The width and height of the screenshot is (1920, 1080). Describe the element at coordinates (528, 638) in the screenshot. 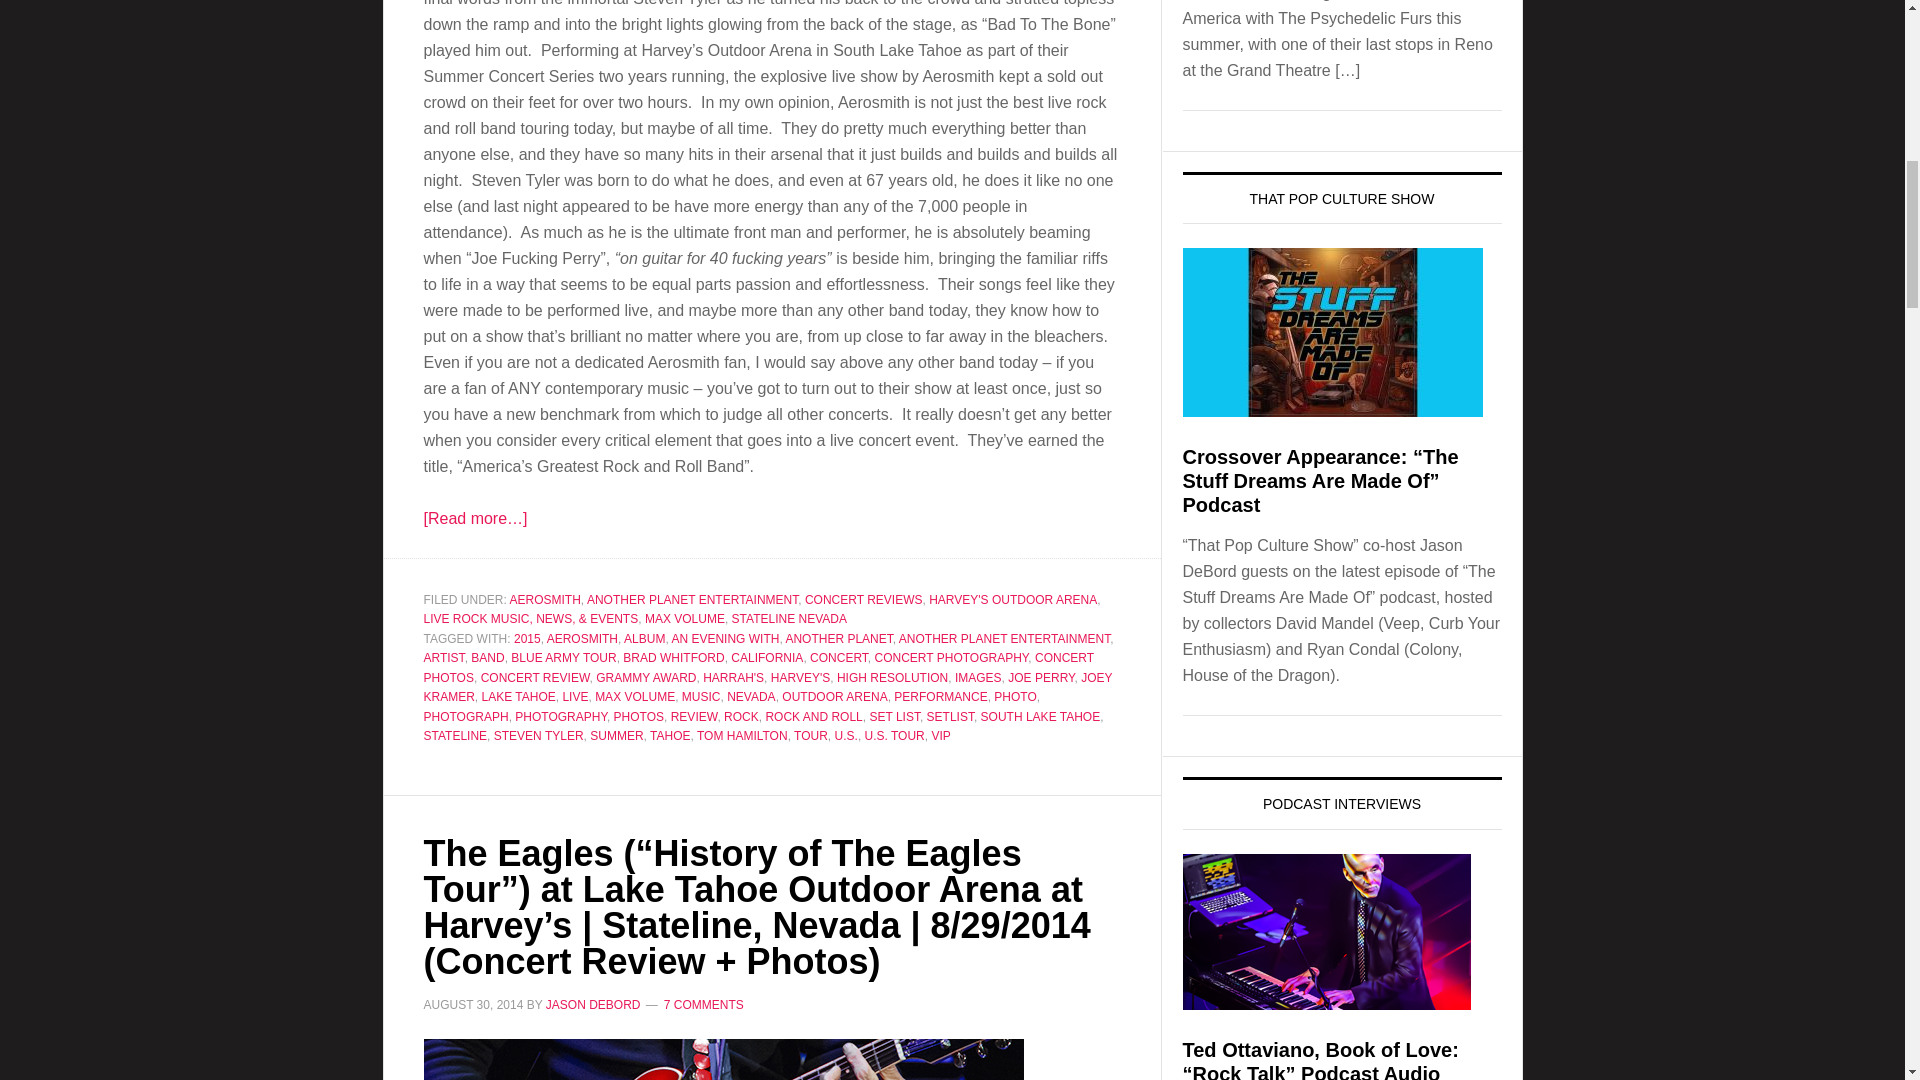

I see `2015` at that location.